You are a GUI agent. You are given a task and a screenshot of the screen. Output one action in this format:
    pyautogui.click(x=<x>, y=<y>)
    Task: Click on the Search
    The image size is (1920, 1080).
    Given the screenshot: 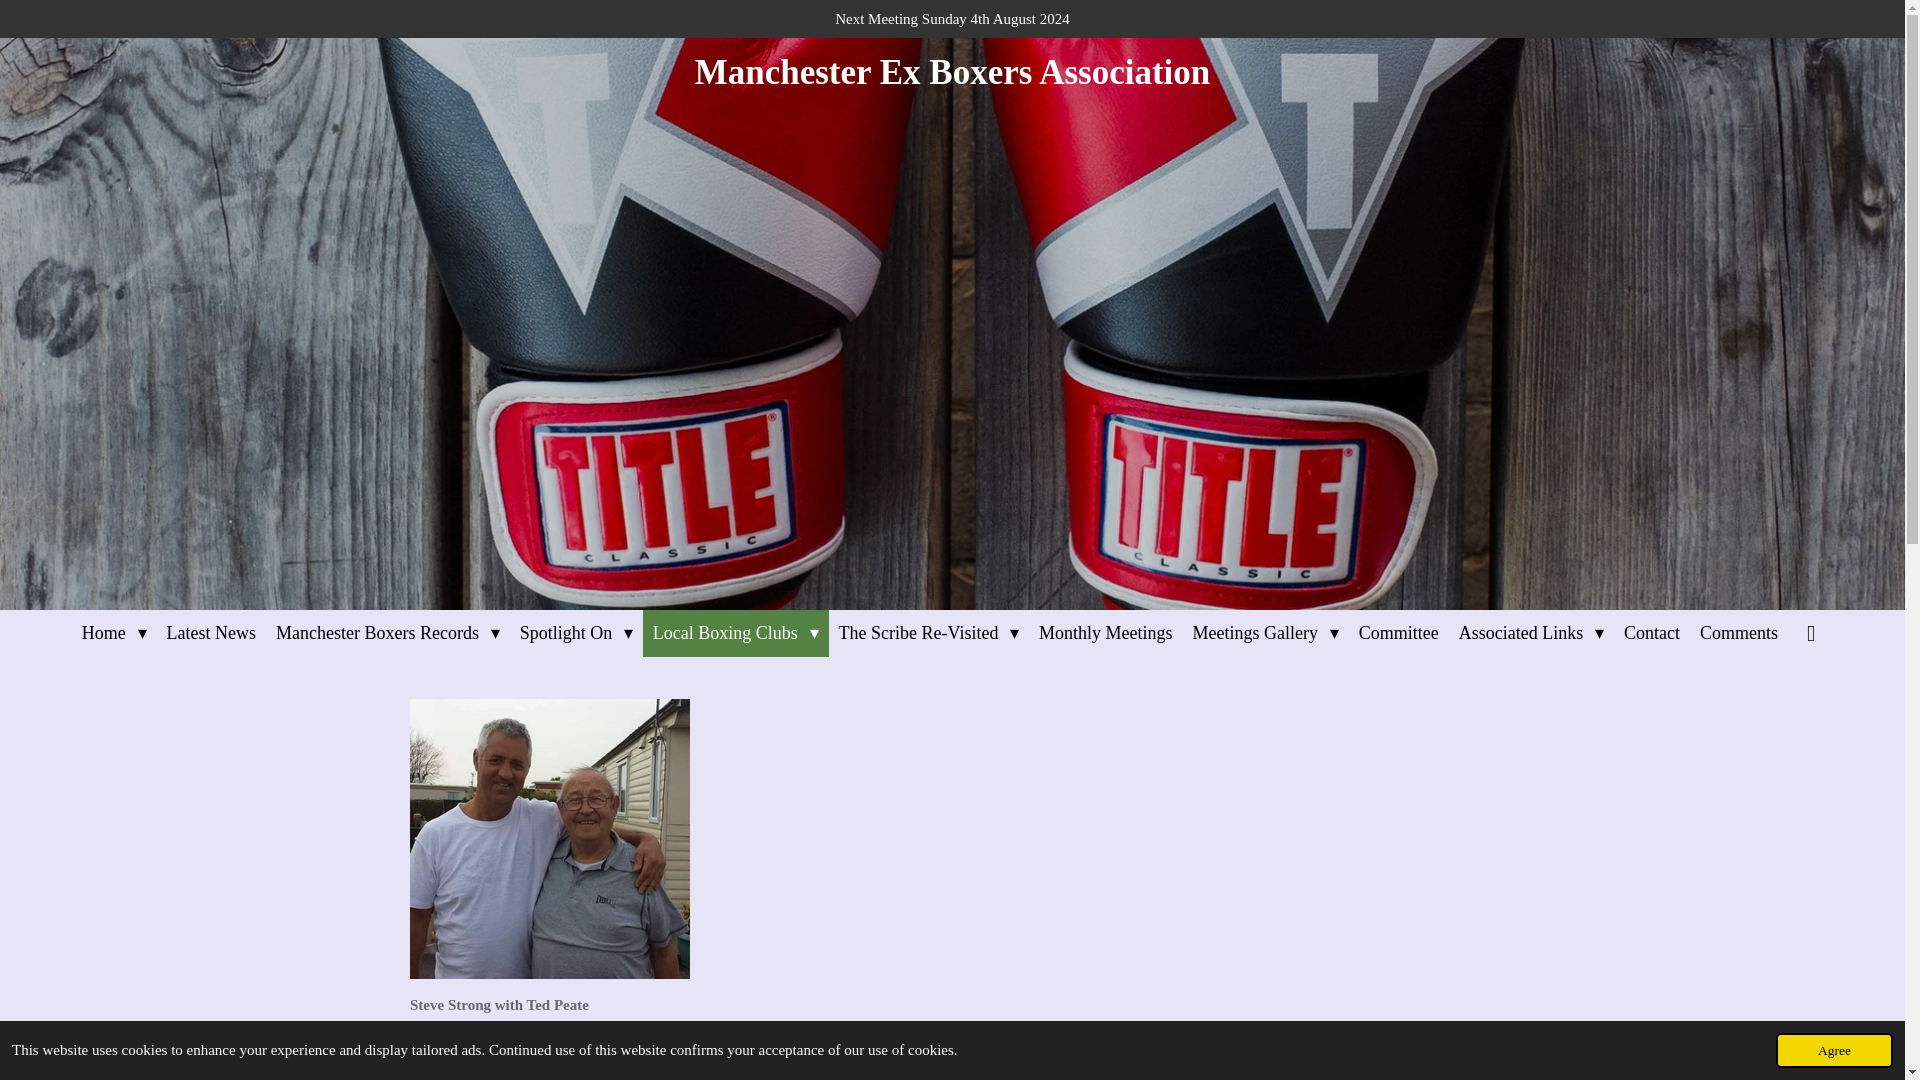 What is the action you would take?
    pyautogui.click(x=1810, y=633)
    